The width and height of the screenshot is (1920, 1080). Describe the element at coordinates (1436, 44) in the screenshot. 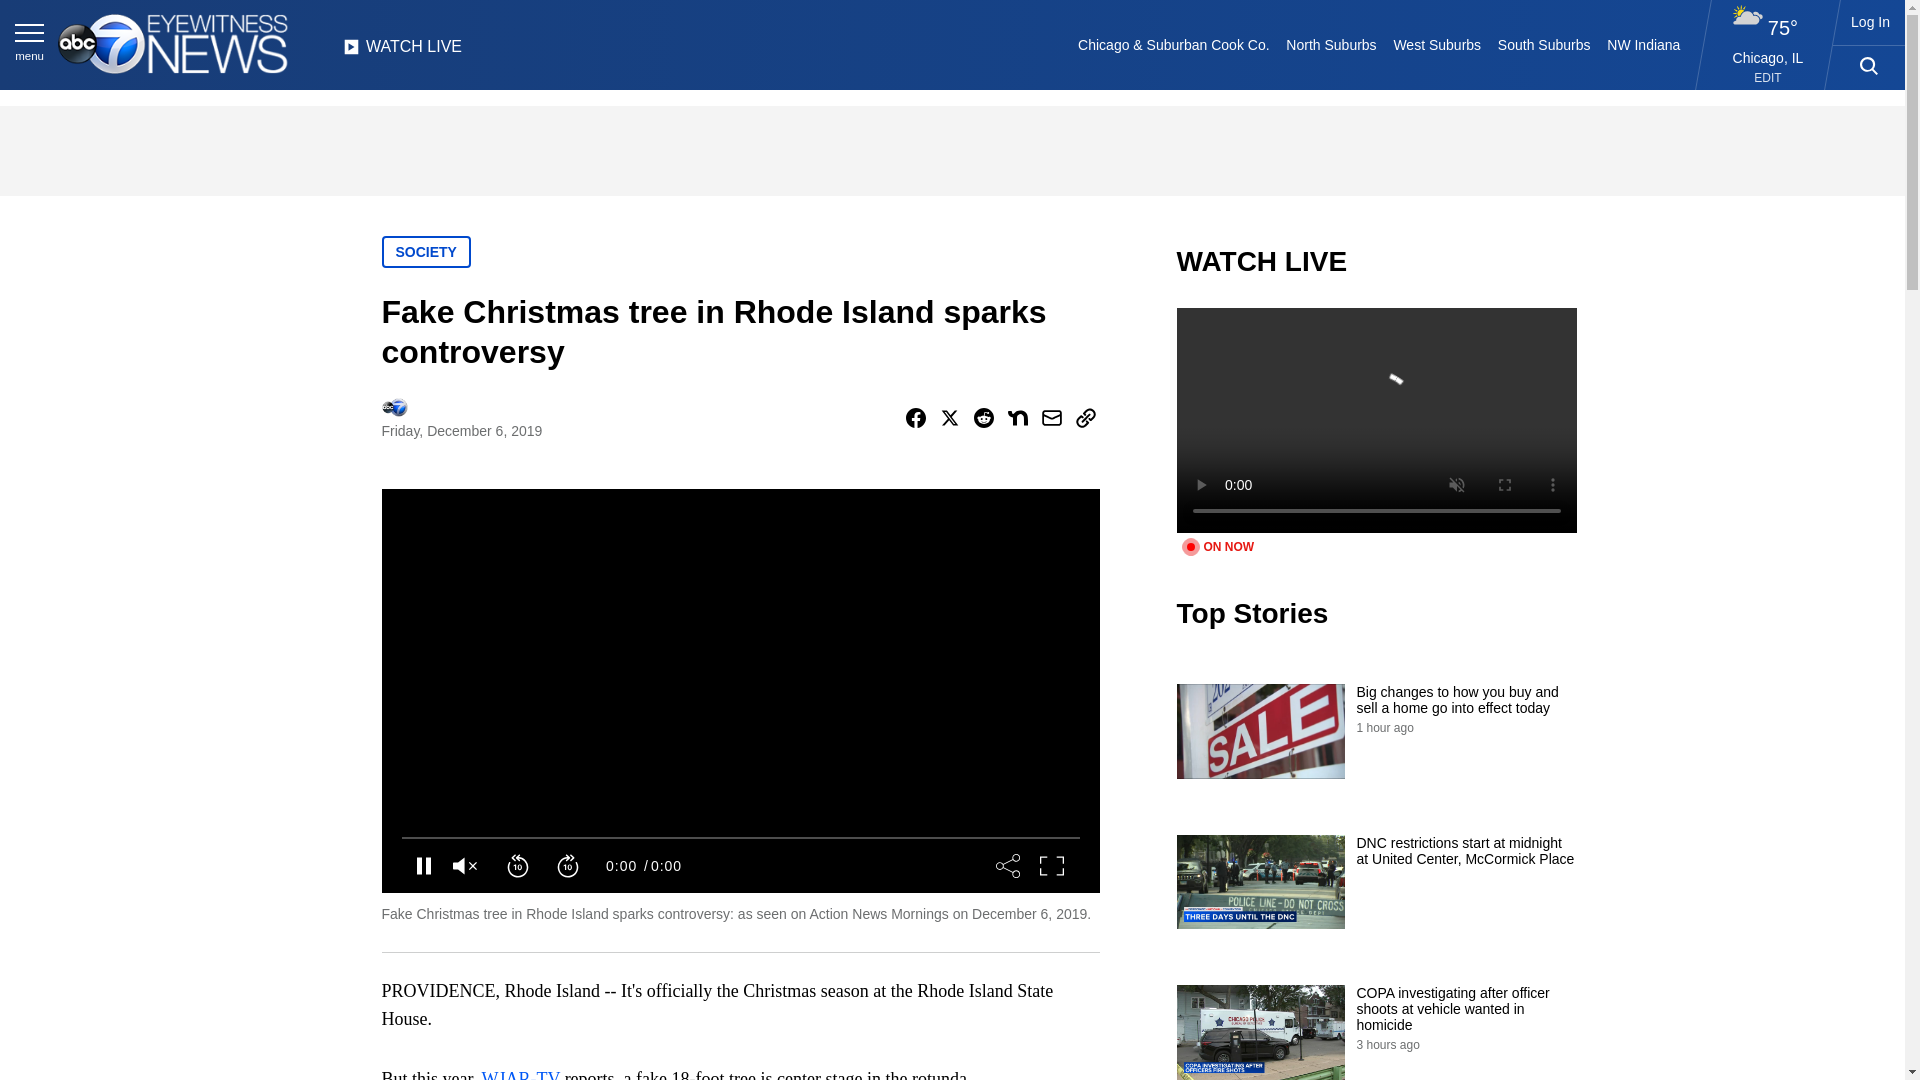

I see `West Suburbs` at that location.